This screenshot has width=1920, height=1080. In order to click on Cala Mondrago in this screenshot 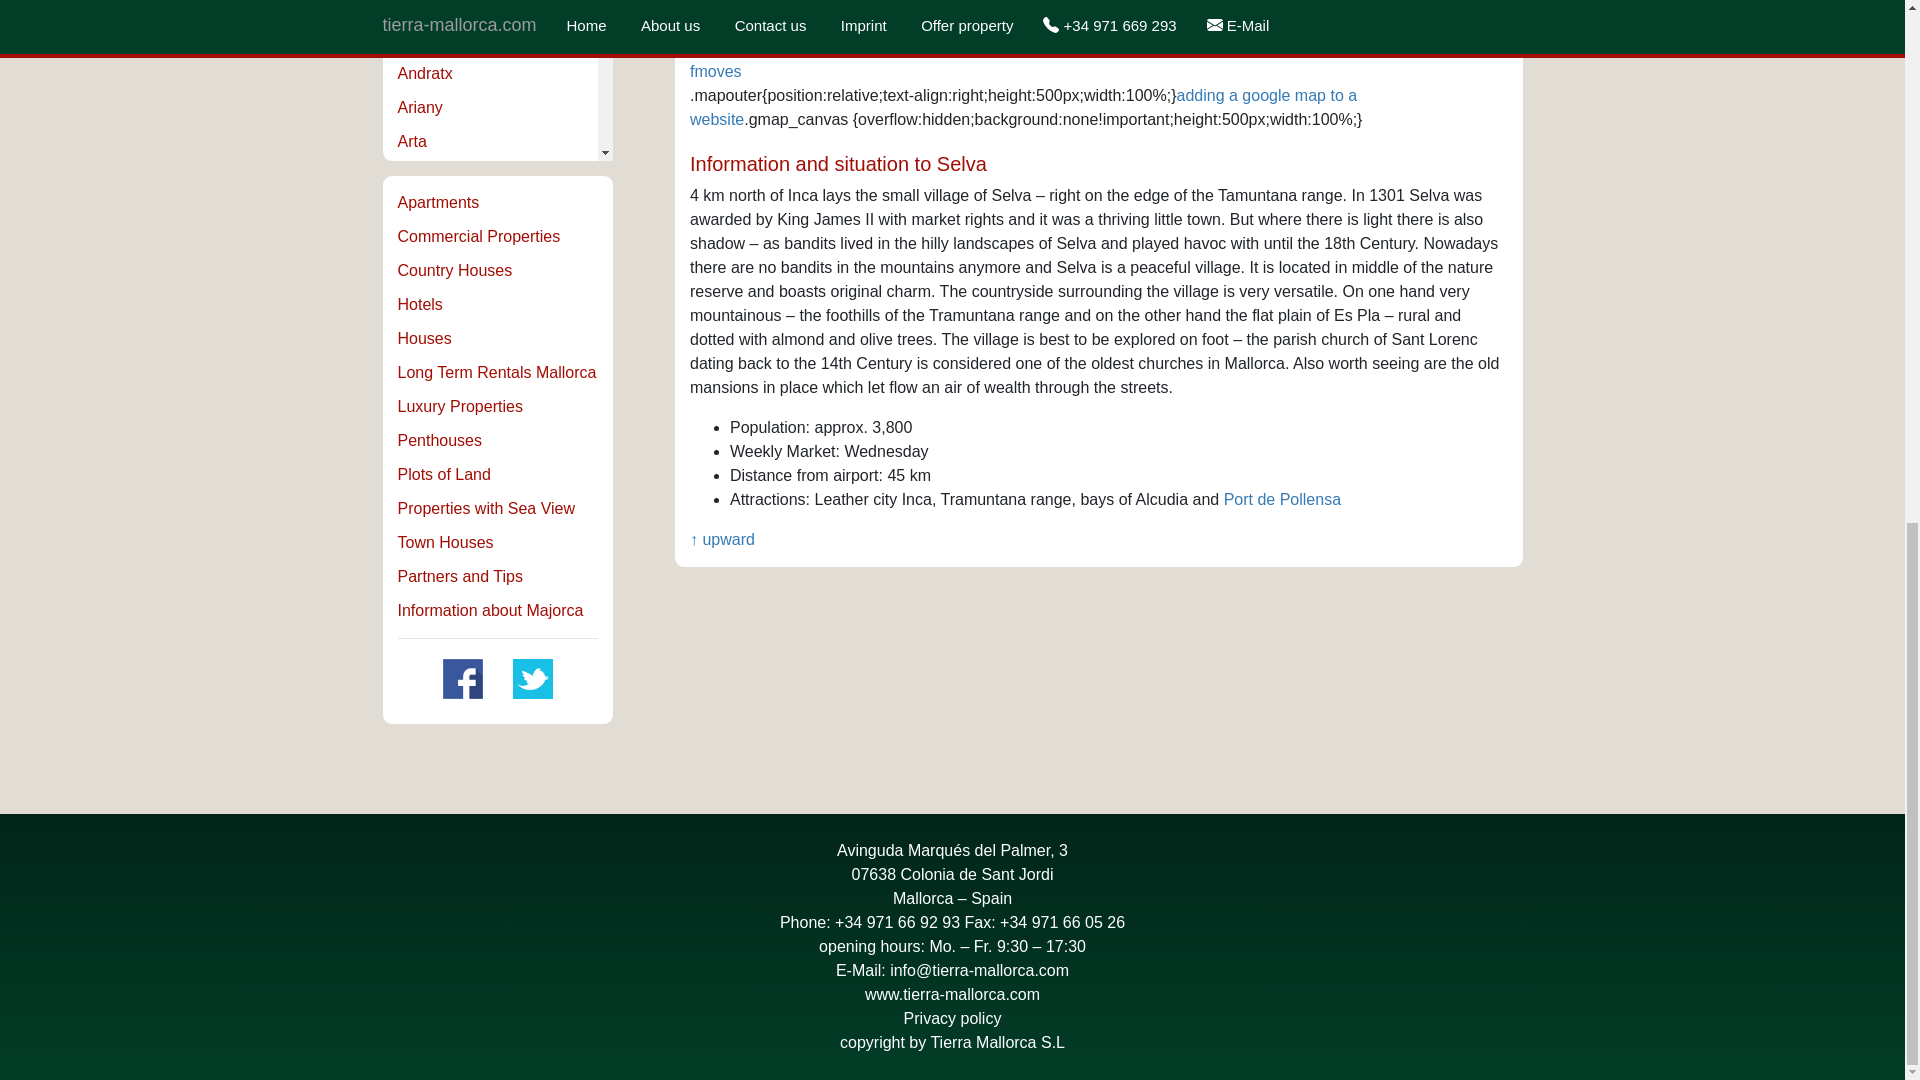, I will do `click(452, 618)`.